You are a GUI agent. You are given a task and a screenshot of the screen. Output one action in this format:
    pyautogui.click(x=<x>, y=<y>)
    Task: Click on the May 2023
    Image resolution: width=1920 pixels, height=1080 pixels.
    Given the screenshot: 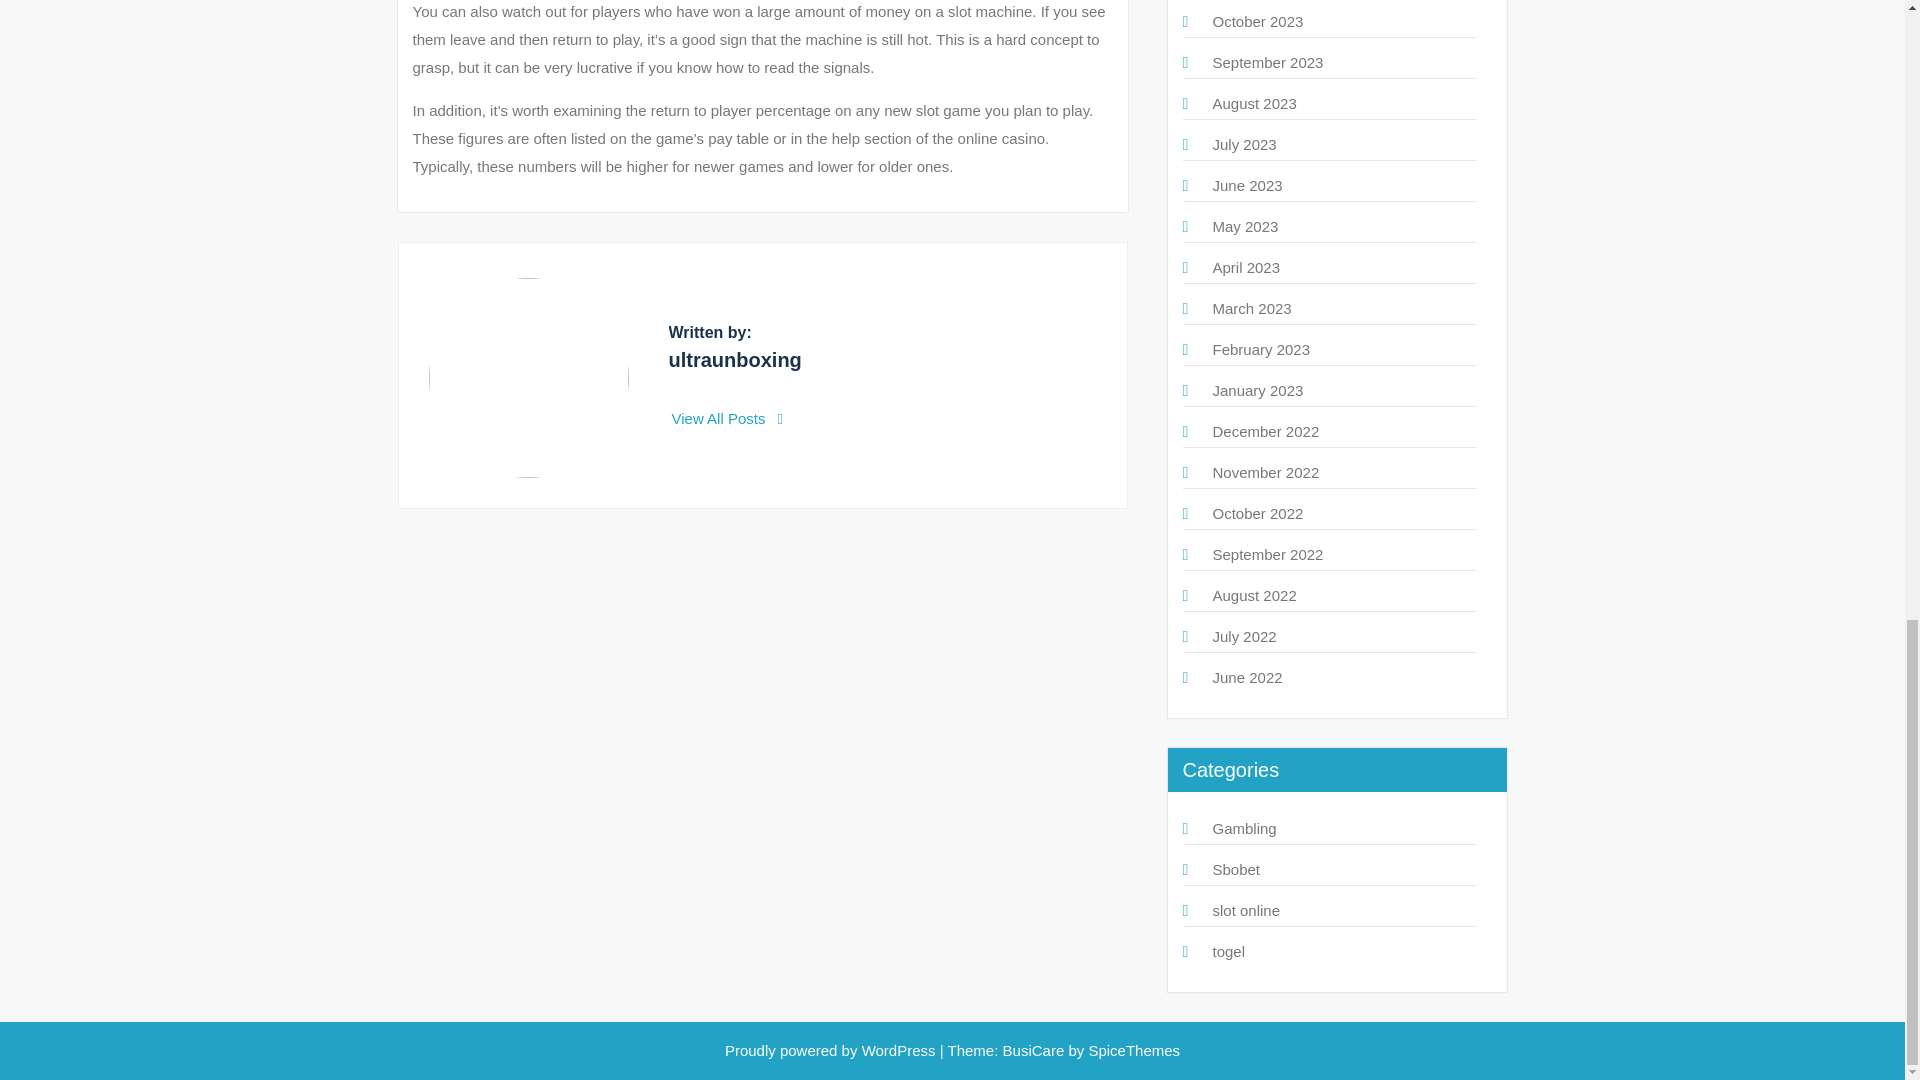 What is the action you would take?
    pyautogui.click(x=1244, y=226)
    